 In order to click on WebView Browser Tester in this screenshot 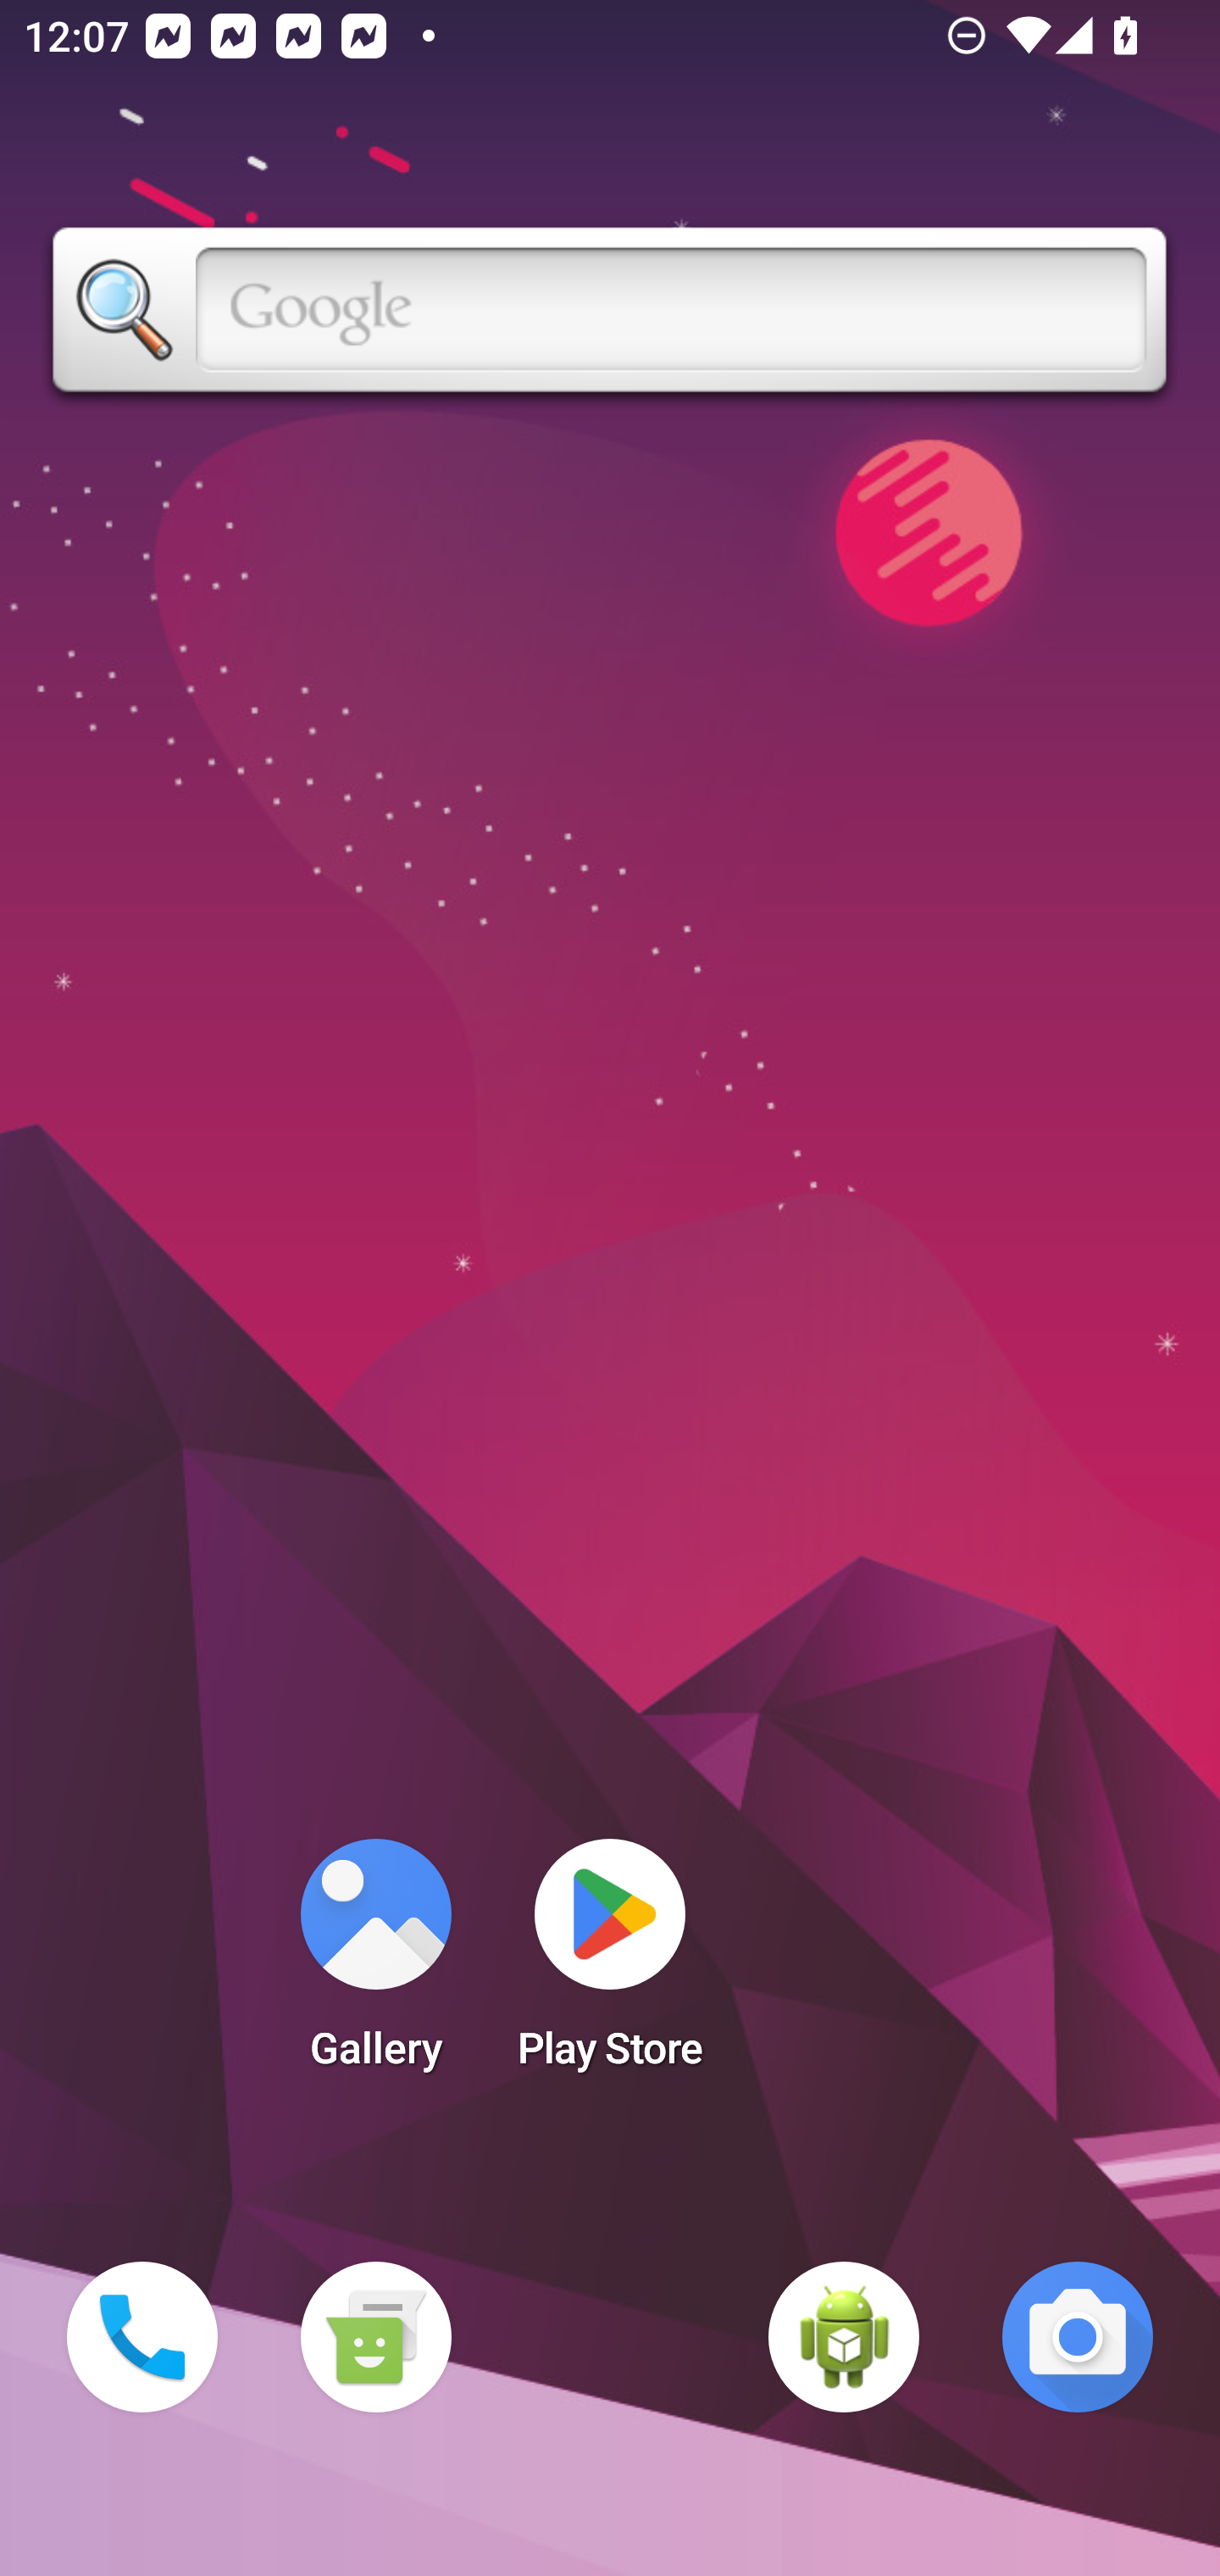, I will do `click(844, 2337)`.